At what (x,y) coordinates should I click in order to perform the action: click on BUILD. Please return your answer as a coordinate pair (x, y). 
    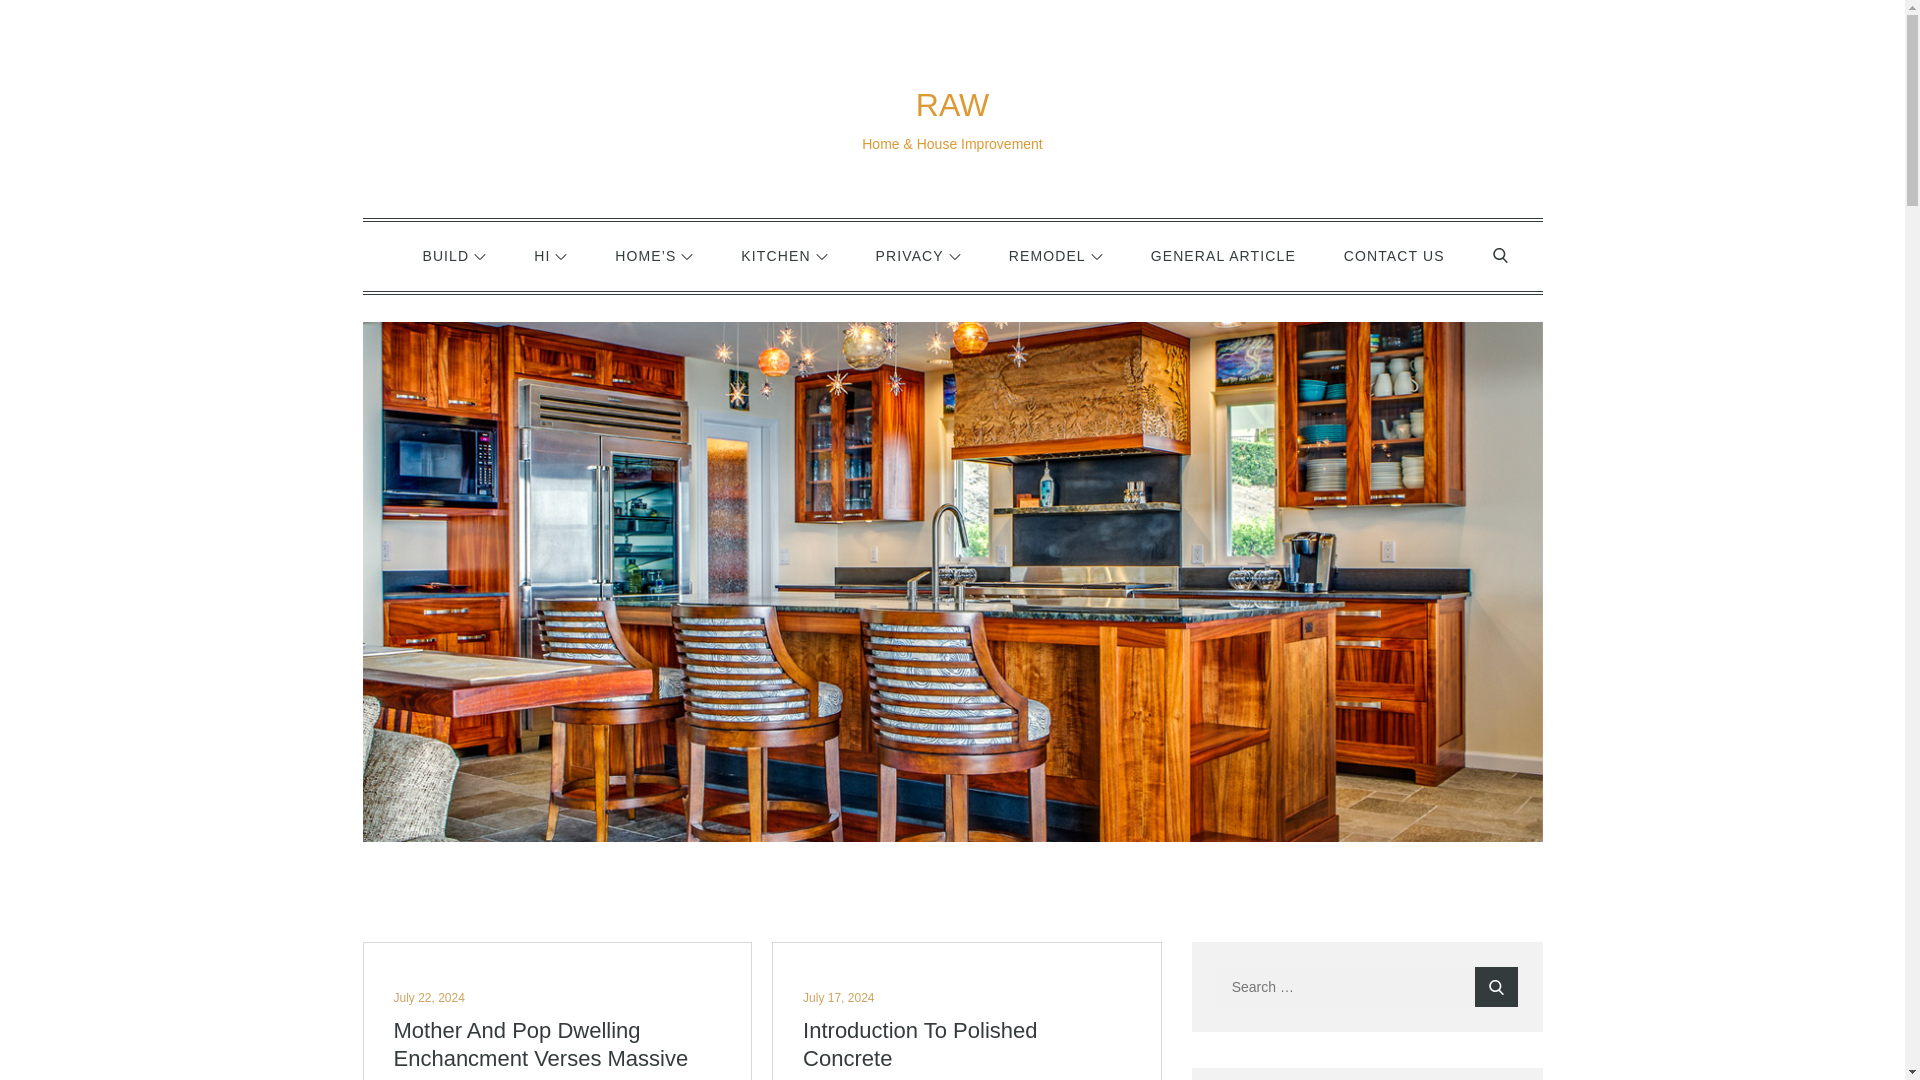
    Looking at the image, I should click on (454, 256).